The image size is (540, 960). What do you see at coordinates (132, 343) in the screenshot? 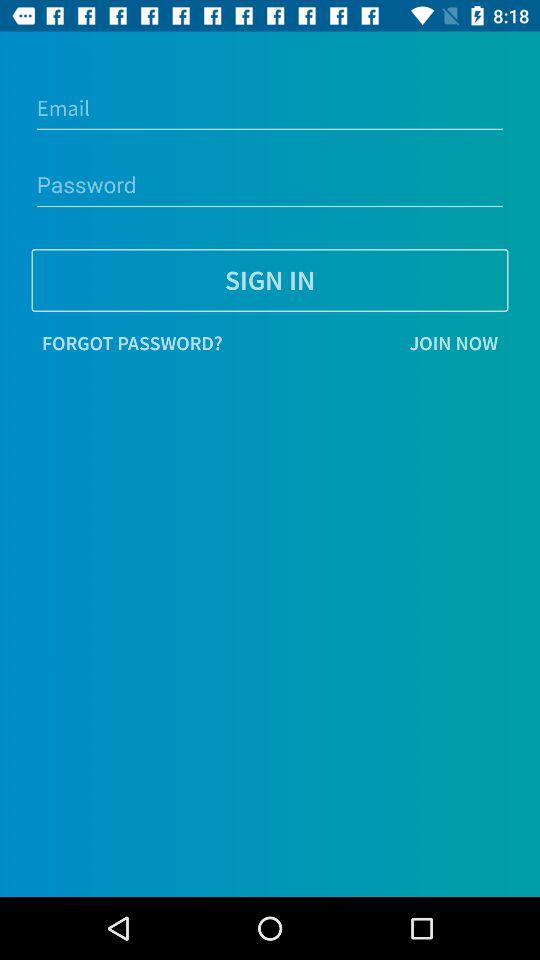
I see `turn off icon below sign in icon` at bounding box center [132, 343].